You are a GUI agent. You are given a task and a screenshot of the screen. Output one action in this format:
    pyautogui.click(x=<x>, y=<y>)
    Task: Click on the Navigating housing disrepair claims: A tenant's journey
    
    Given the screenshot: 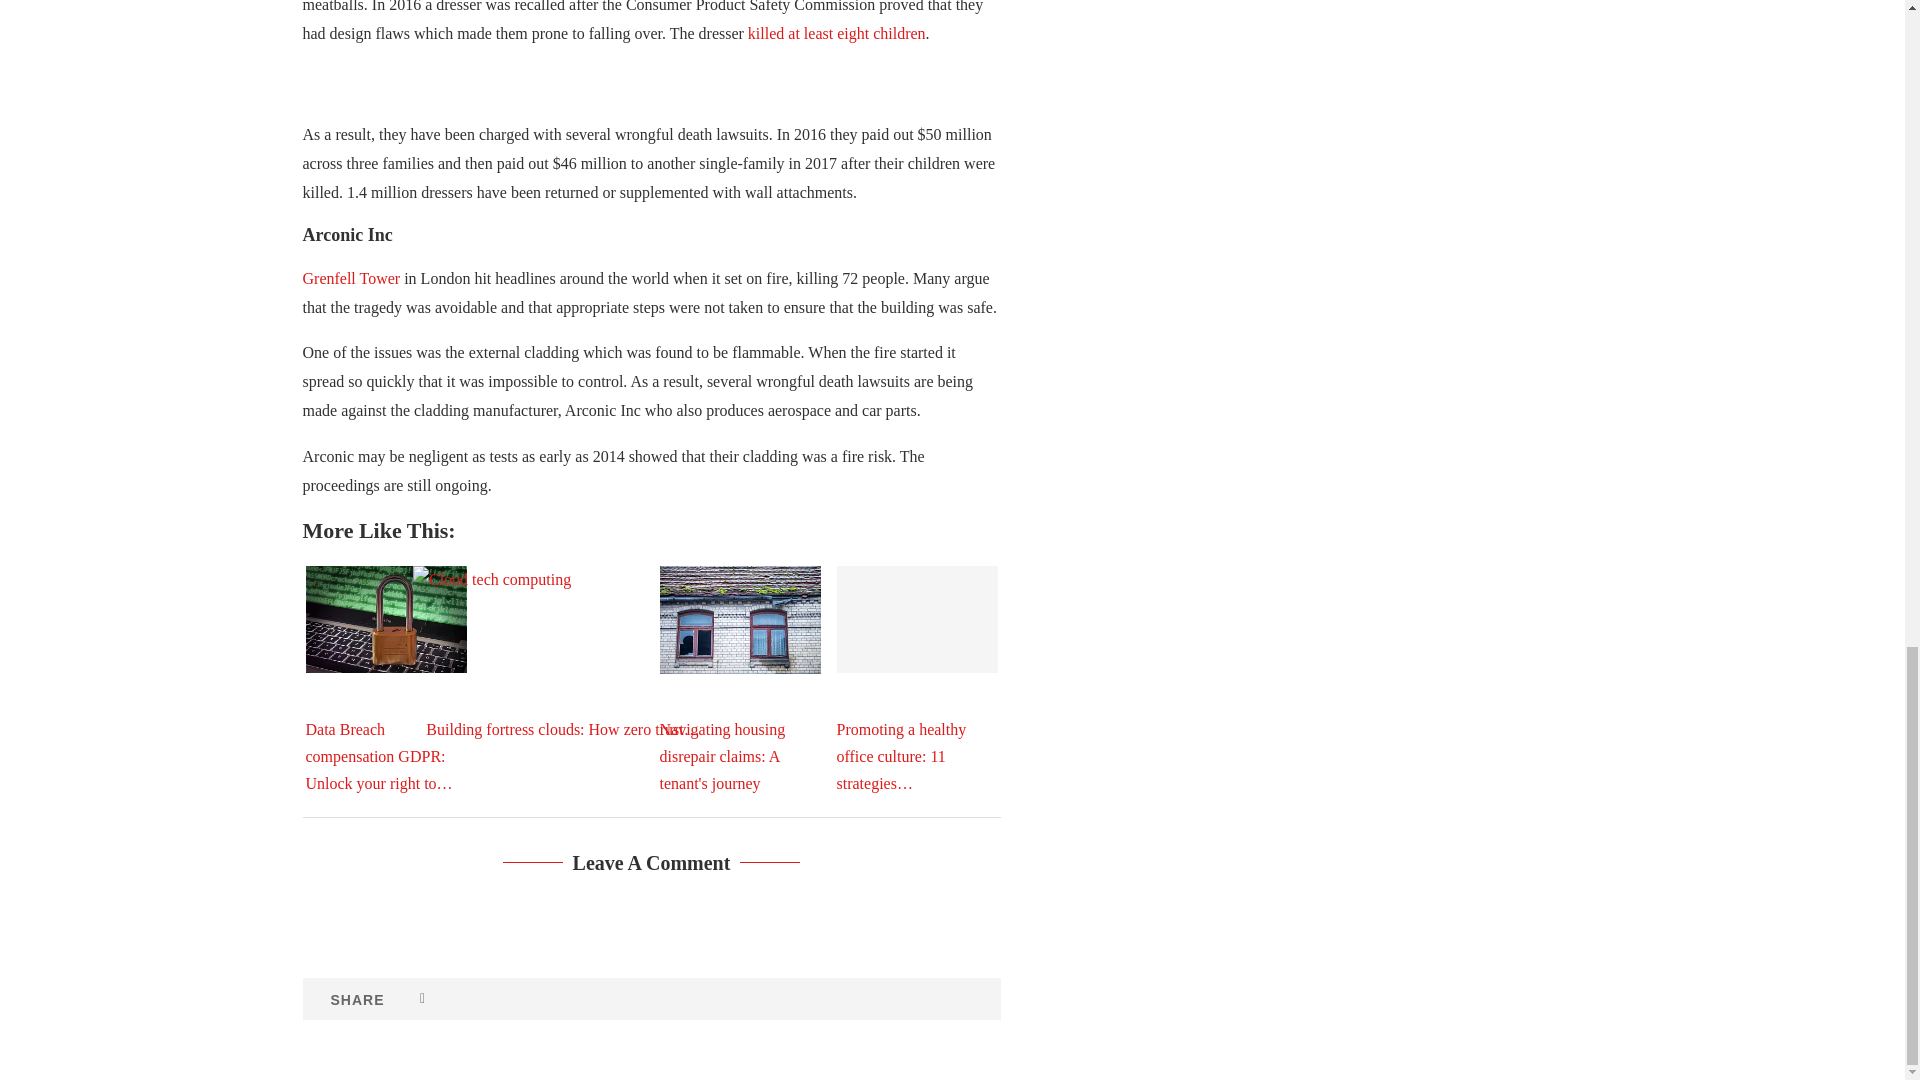 What is the action you would take?
    pyautogui.click(x=740, y=619)
    